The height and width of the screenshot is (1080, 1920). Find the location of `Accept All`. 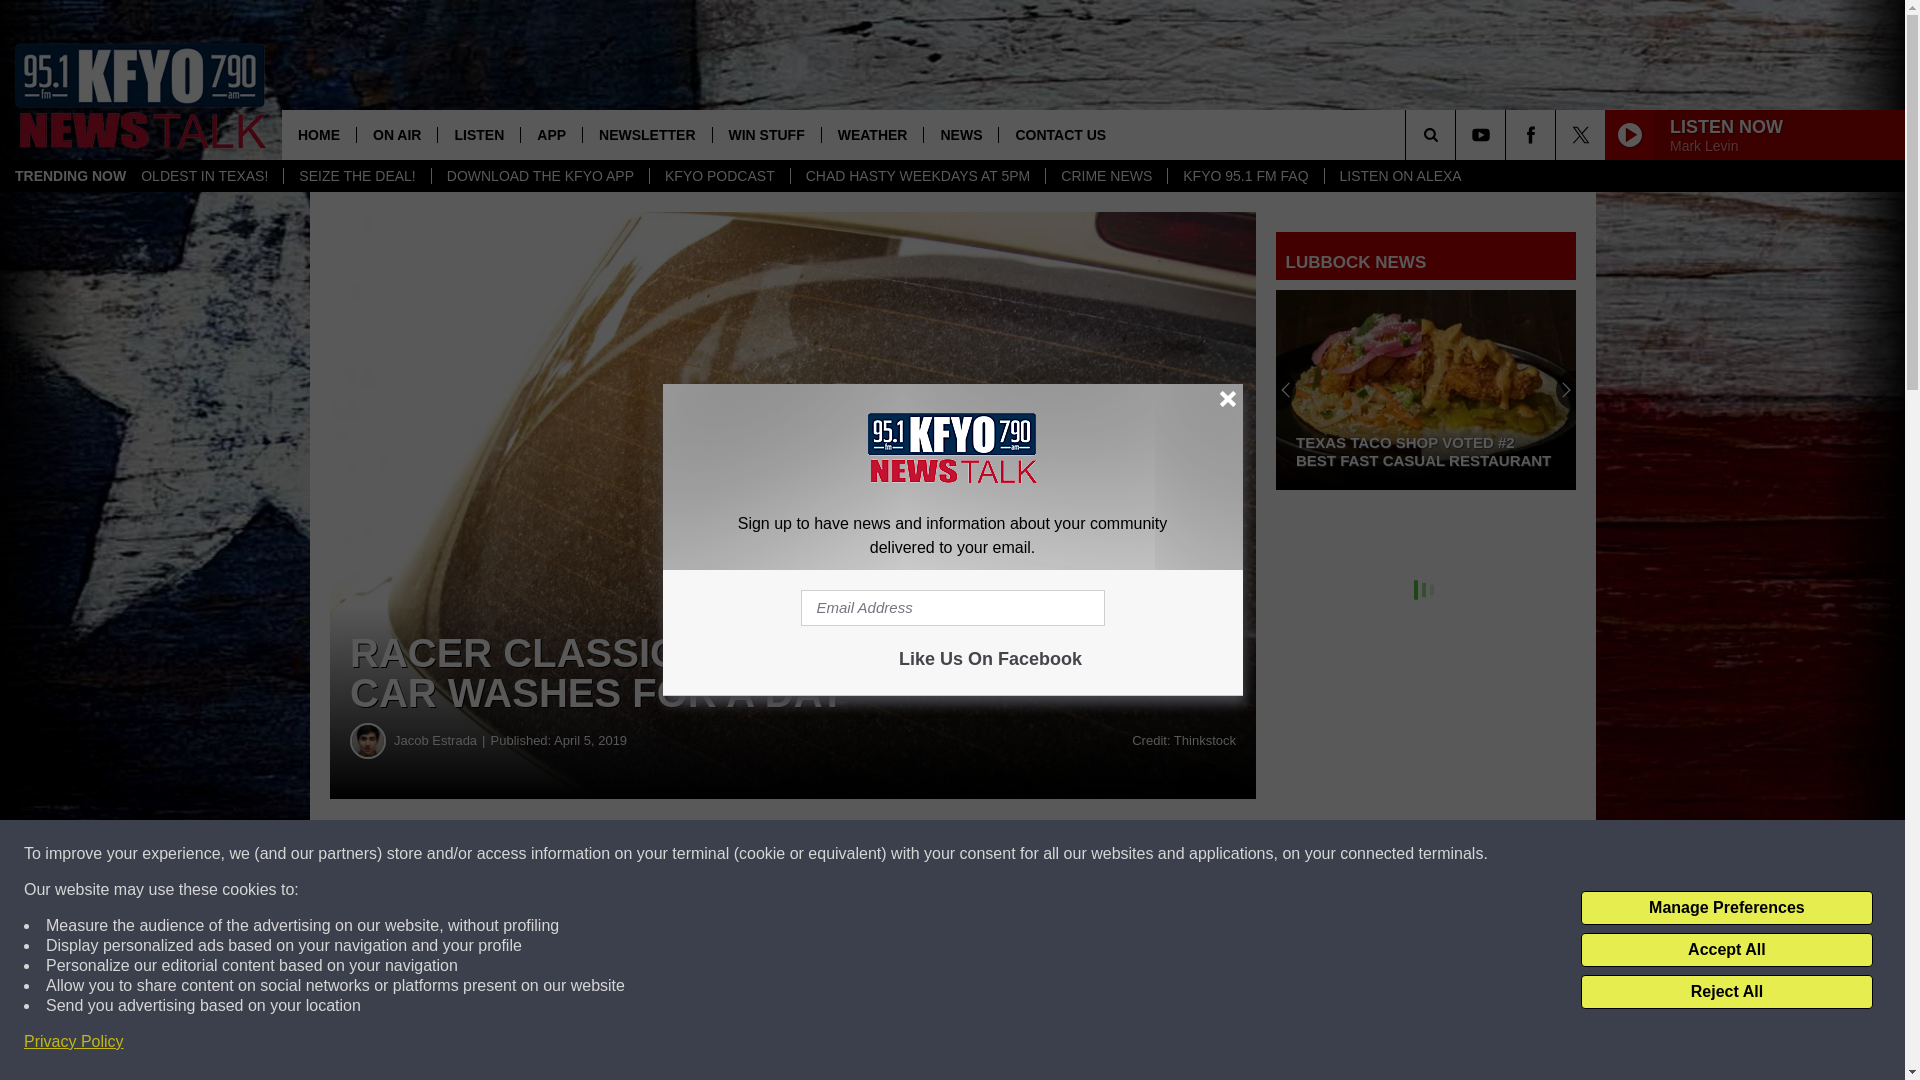

Accept All is located at coordinates (1726, 950).